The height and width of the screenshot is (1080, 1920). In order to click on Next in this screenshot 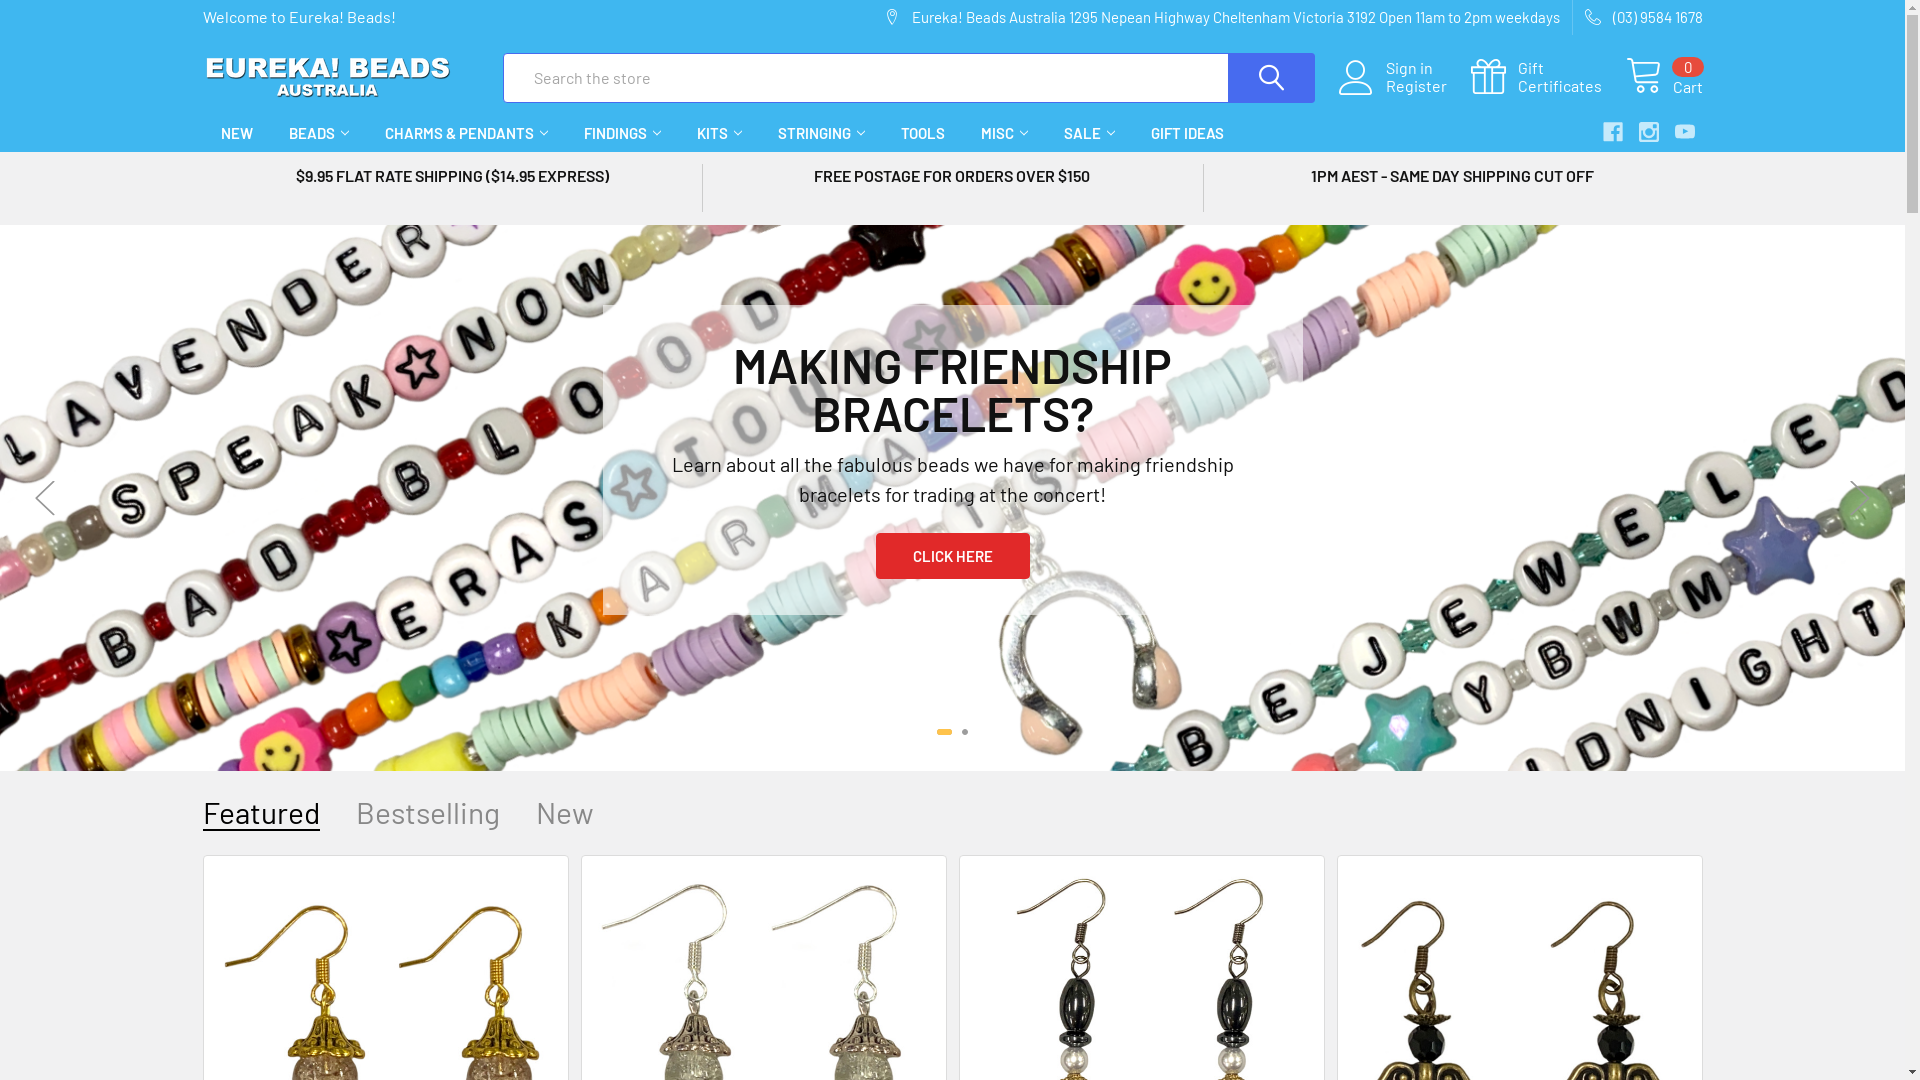, I will do `click(1860, 498)`.